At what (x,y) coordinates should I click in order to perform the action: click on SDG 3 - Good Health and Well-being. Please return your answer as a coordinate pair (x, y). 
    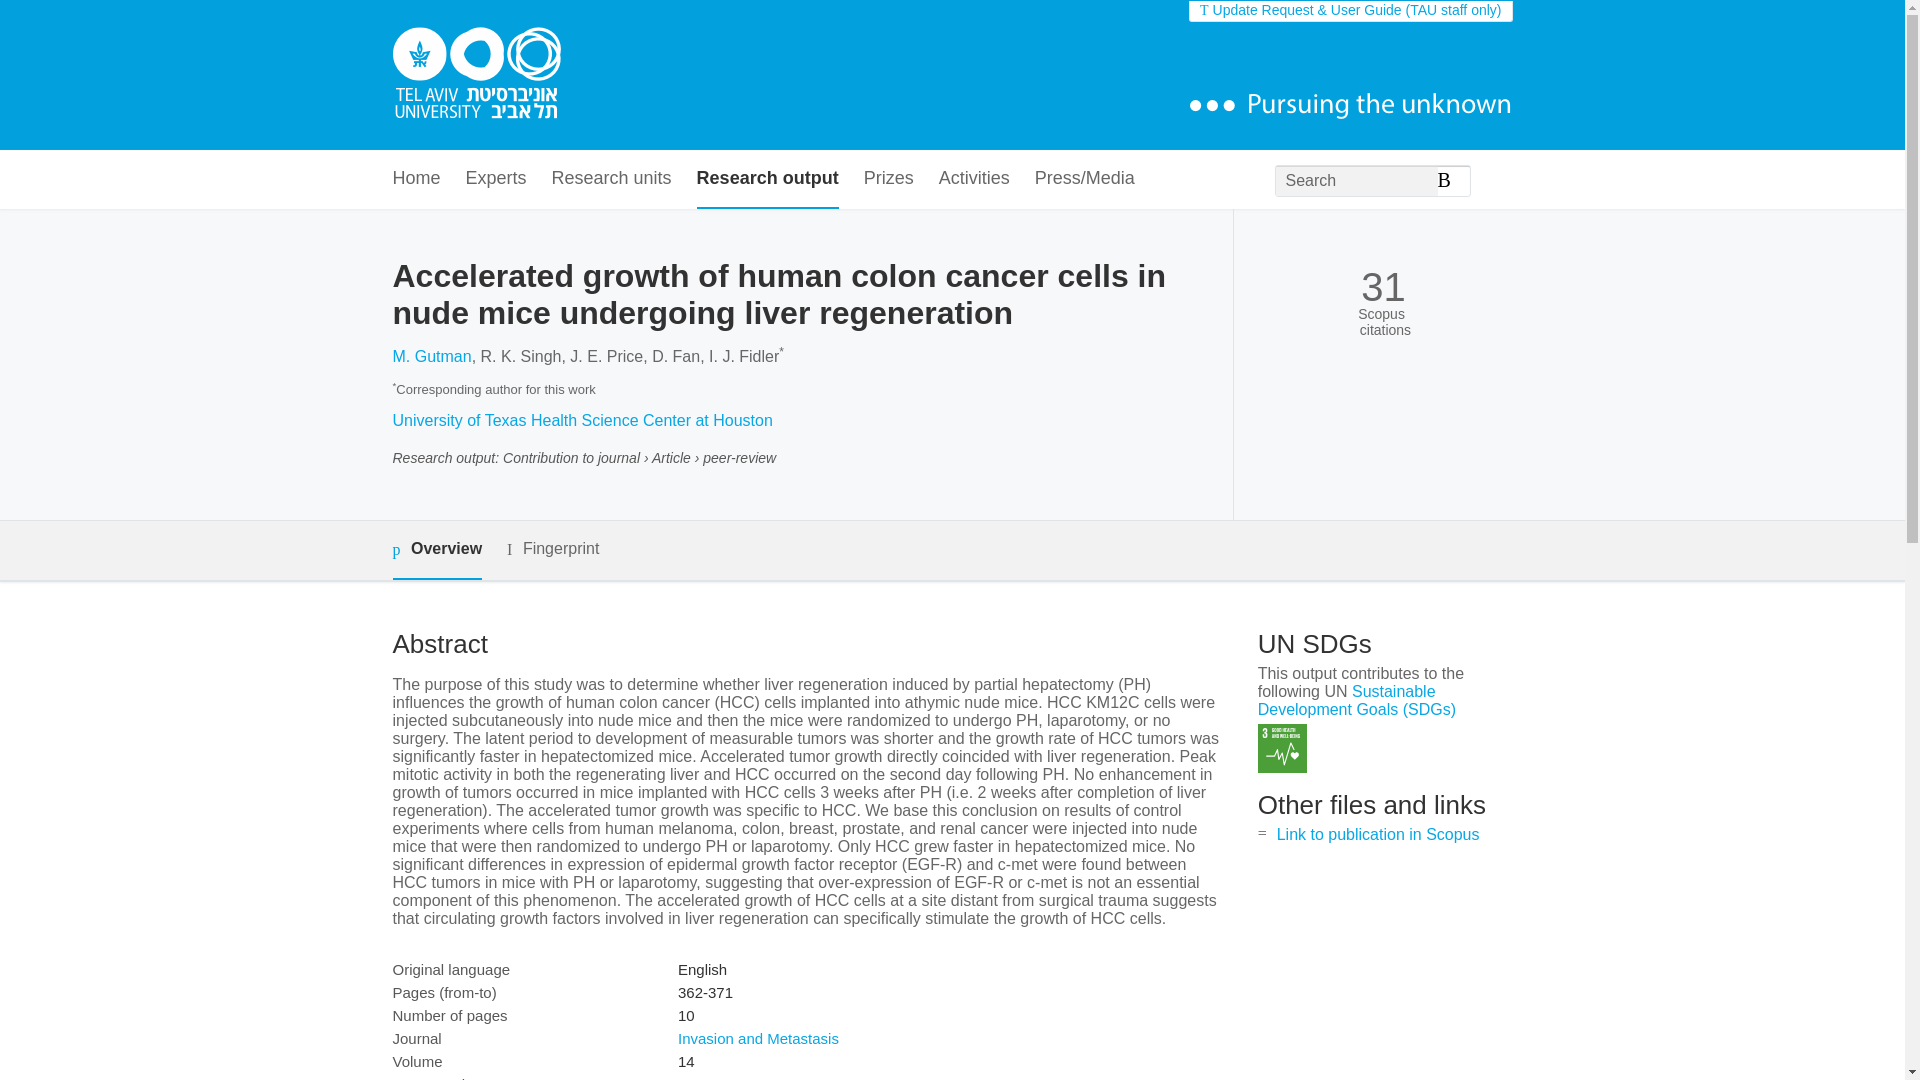
    Looking at the image, I should click on (1282, 748).